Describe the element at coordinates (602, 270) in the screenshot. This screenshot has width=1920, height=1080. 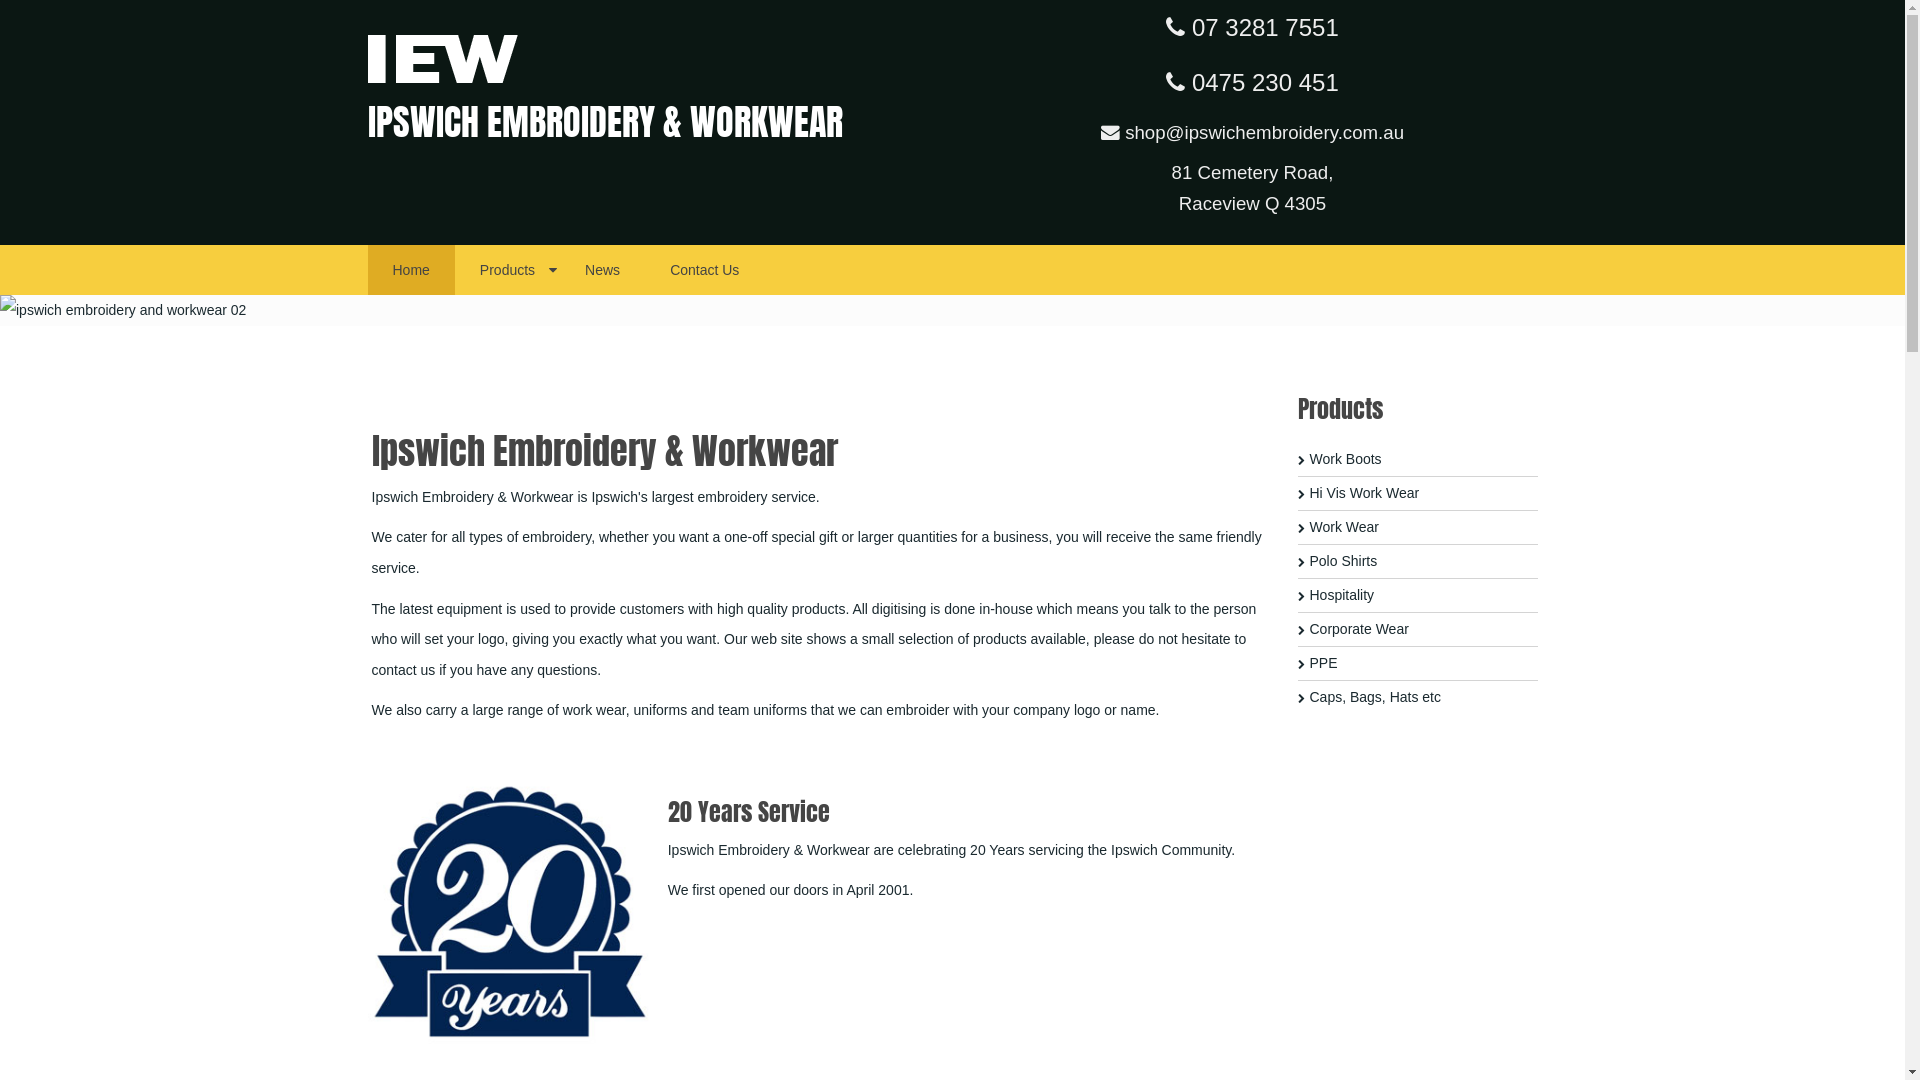
I see `News` at that location.